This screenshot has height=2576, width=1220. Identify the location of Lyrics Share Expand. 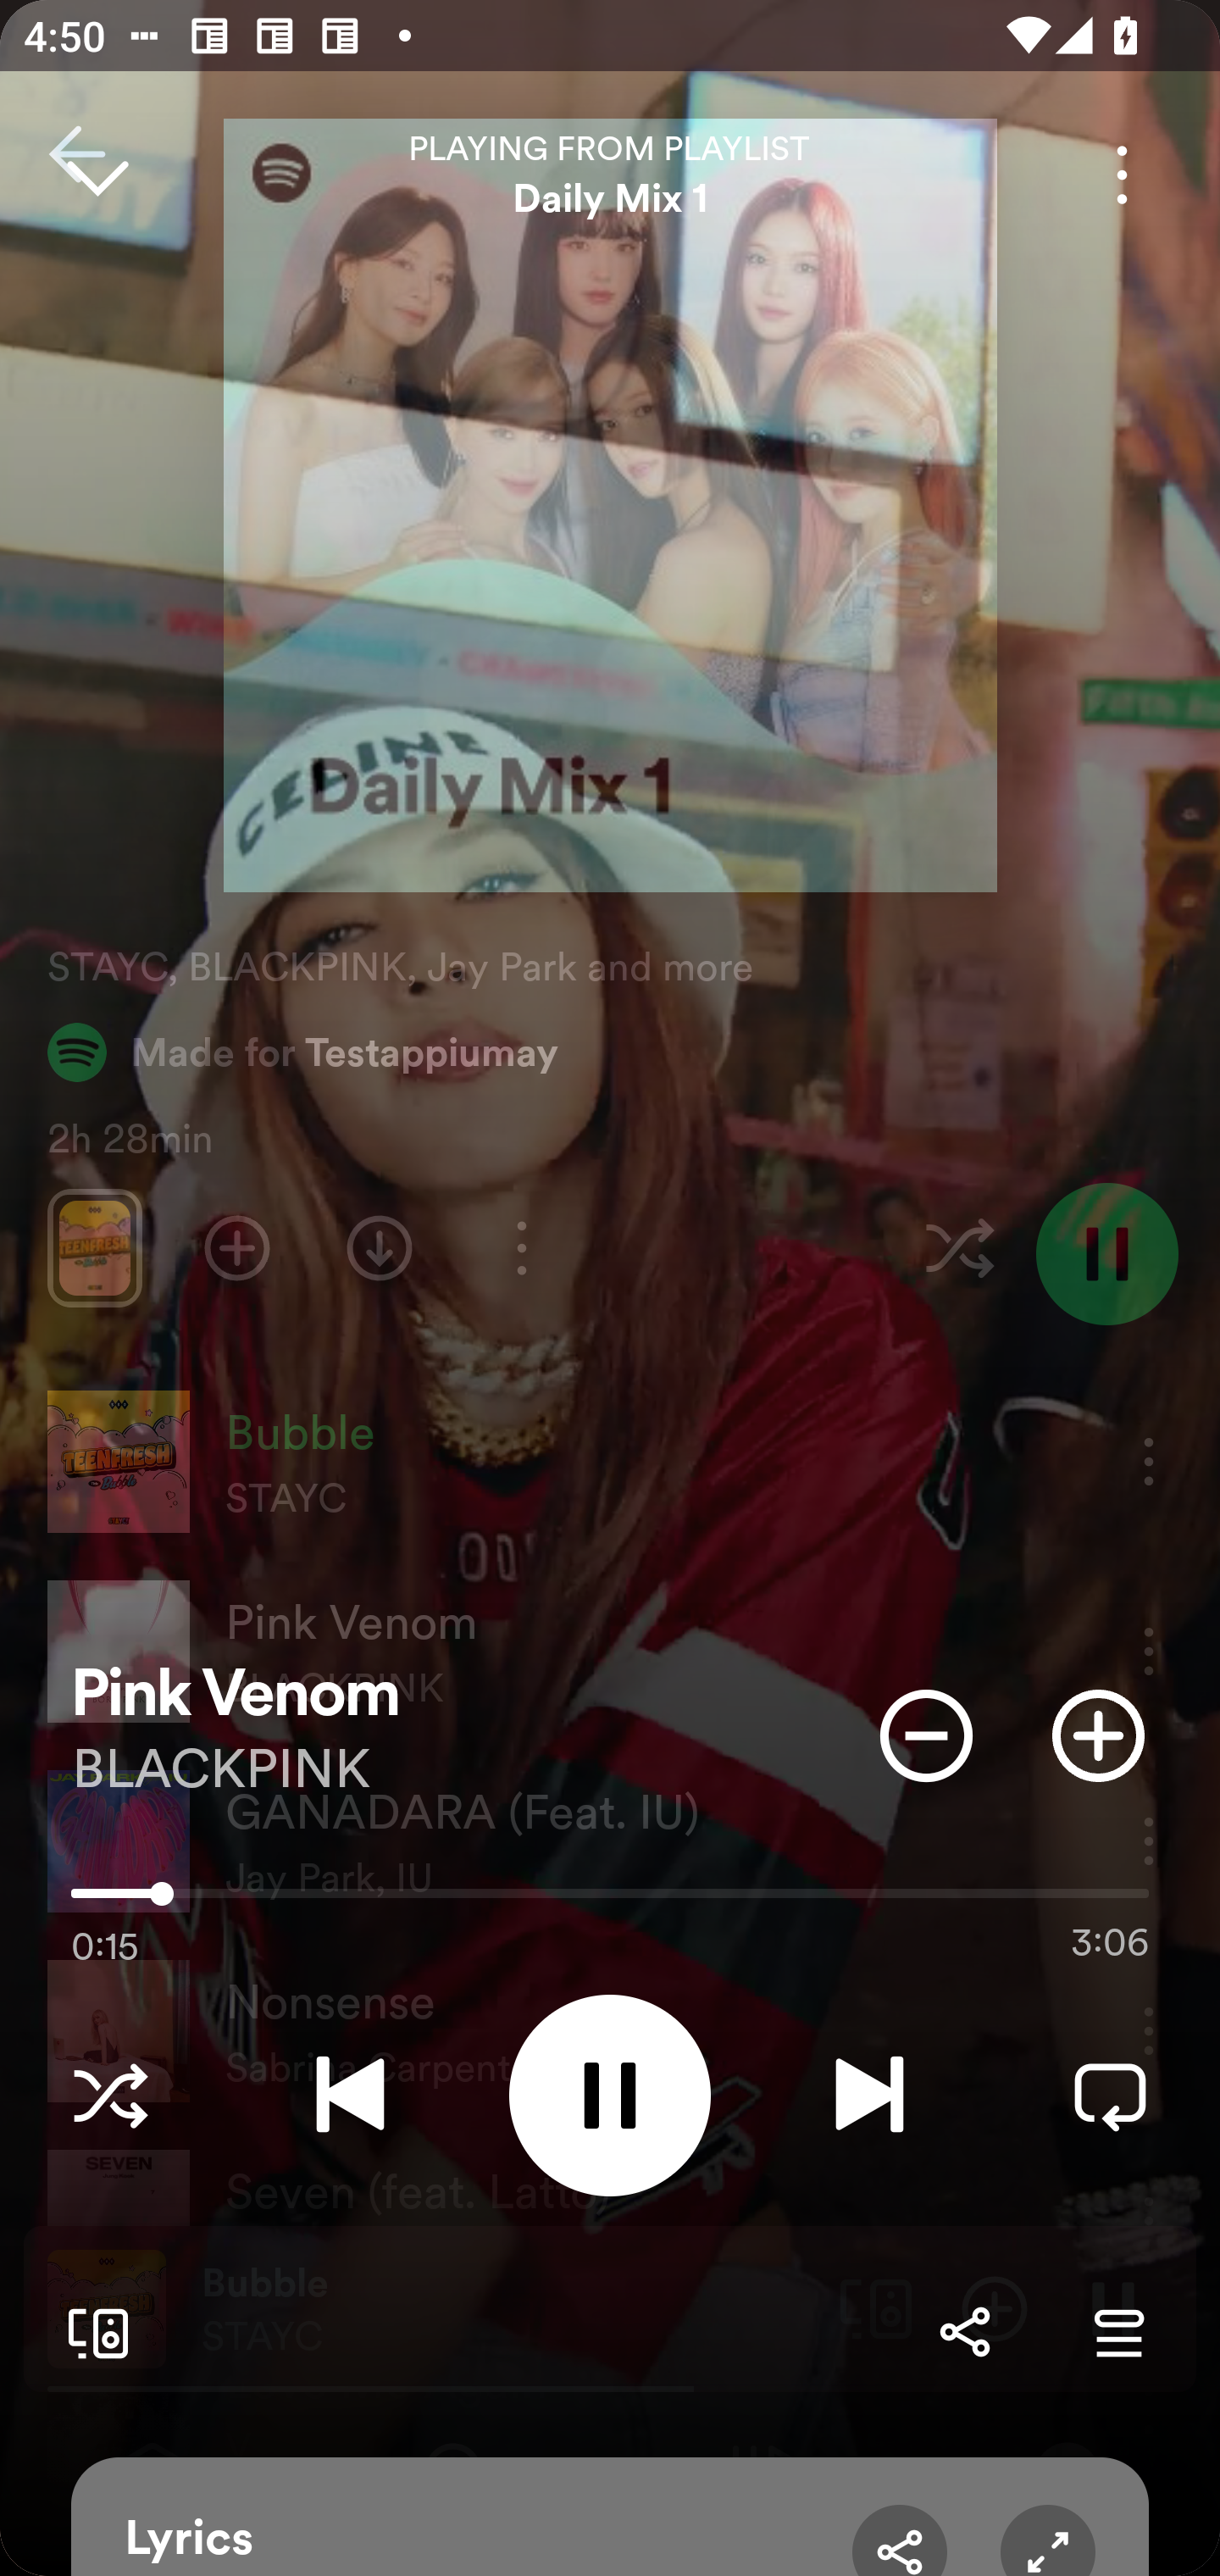
(610, 2517).